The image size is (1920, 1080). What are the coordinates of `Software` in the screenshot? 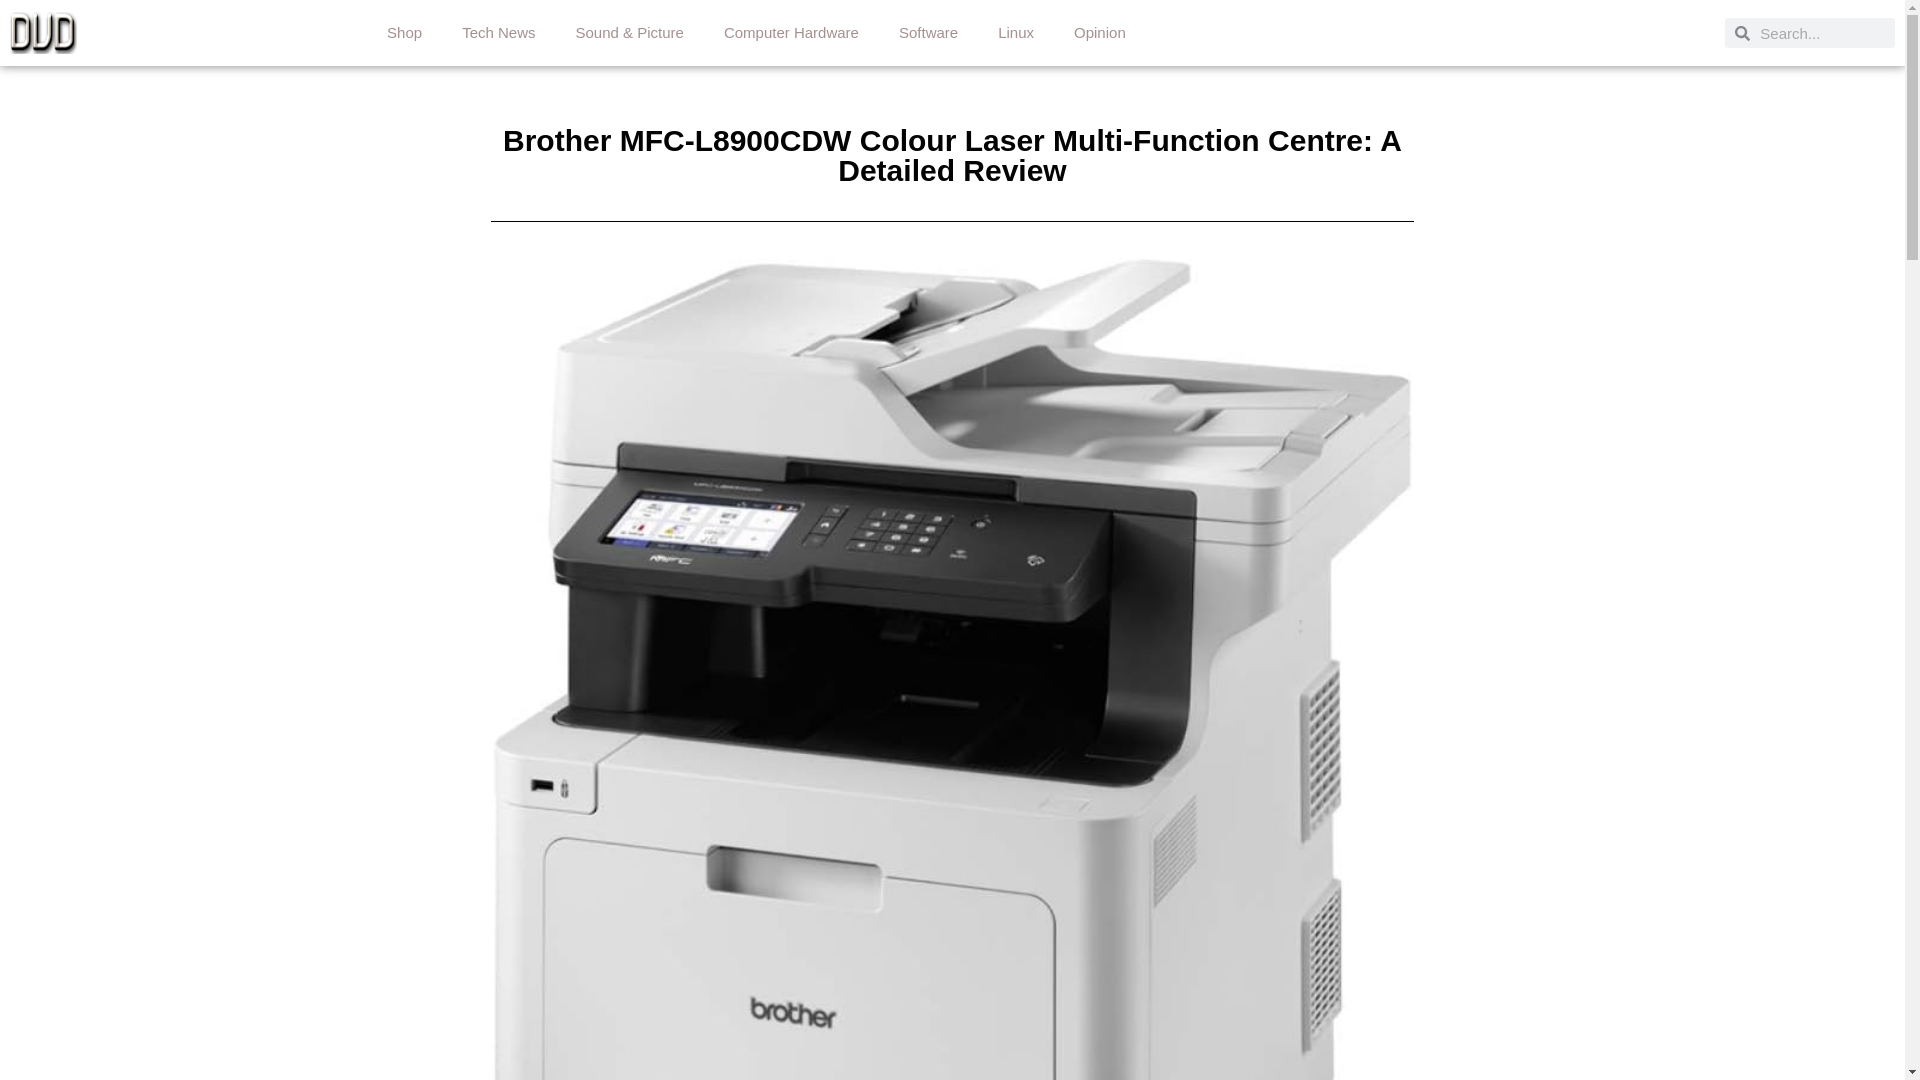 It's located at (928, 32).